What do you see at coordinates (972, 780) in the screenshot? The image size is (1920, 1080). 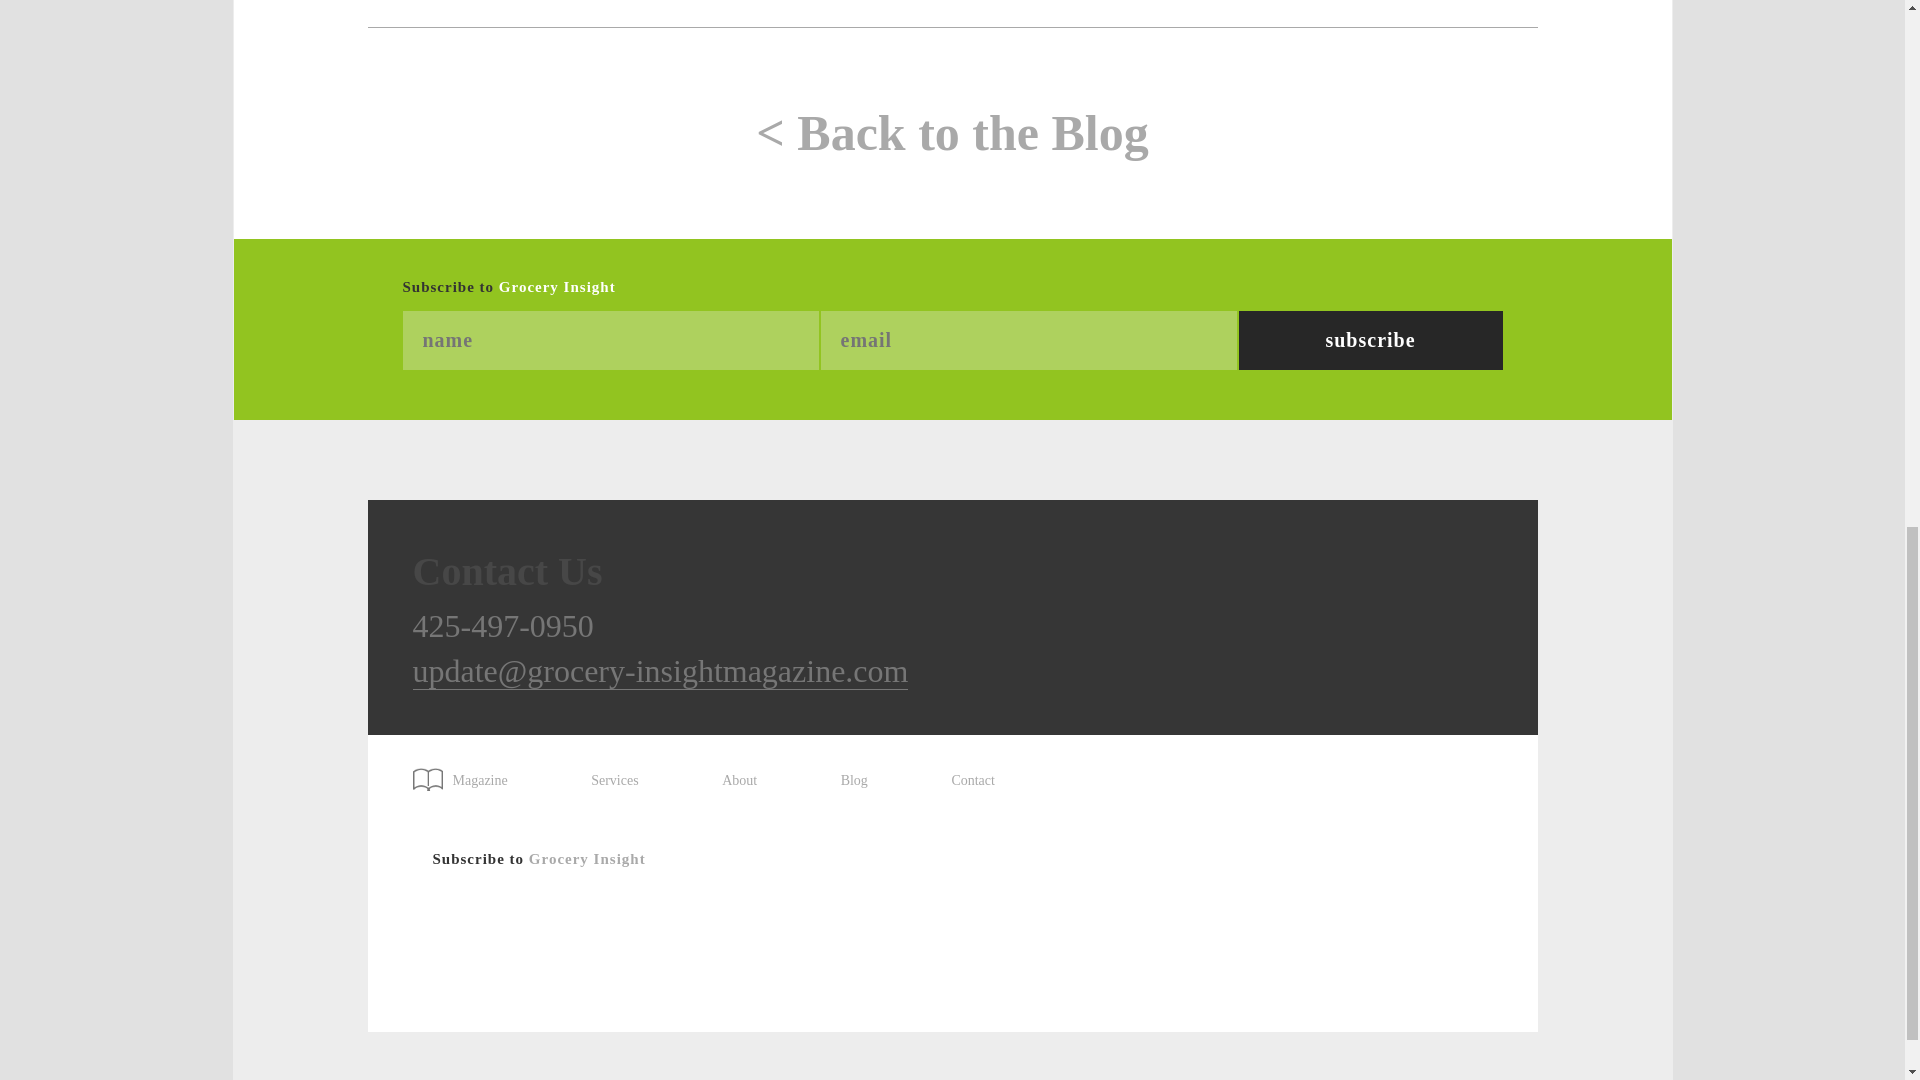 I see `Contact` at bounding box center [972, 780].